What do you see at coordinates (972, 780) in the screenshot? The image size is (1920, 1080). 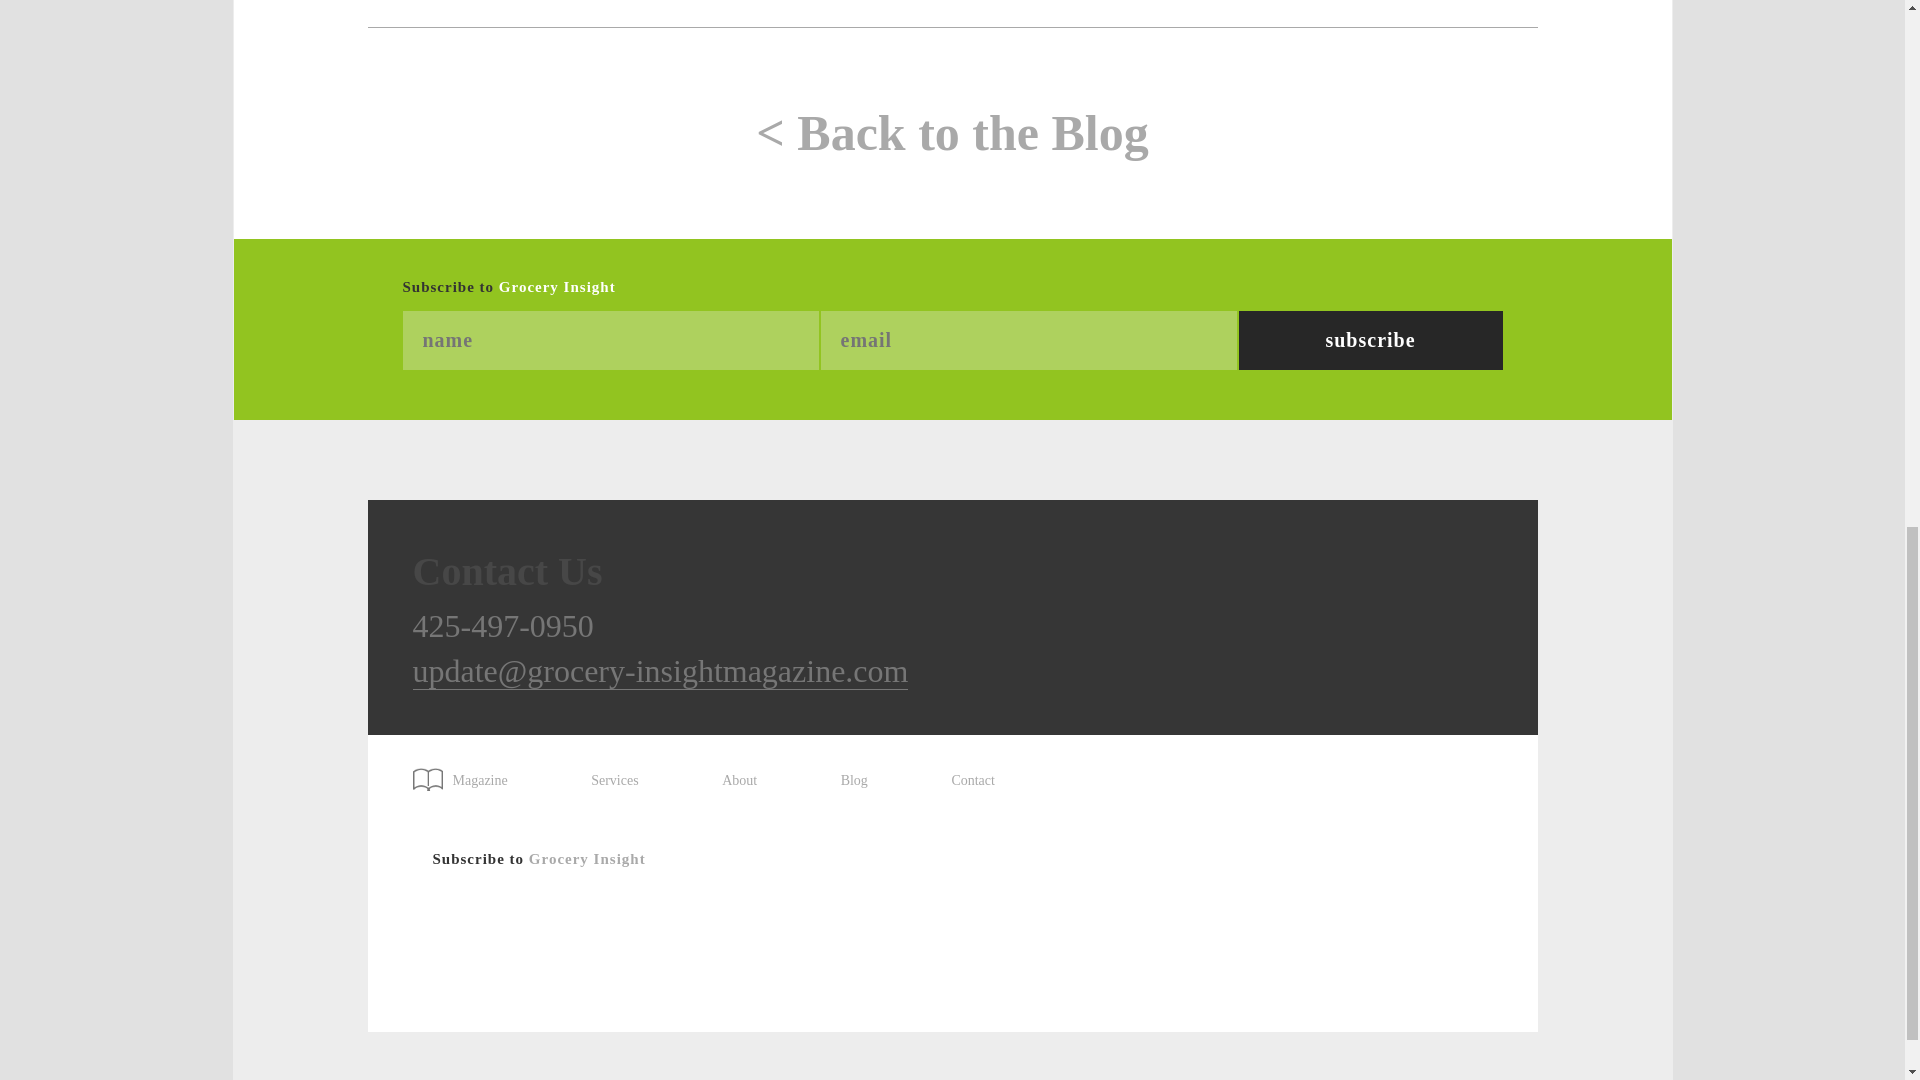 I see `Contact` at bounding box center [972, 780].